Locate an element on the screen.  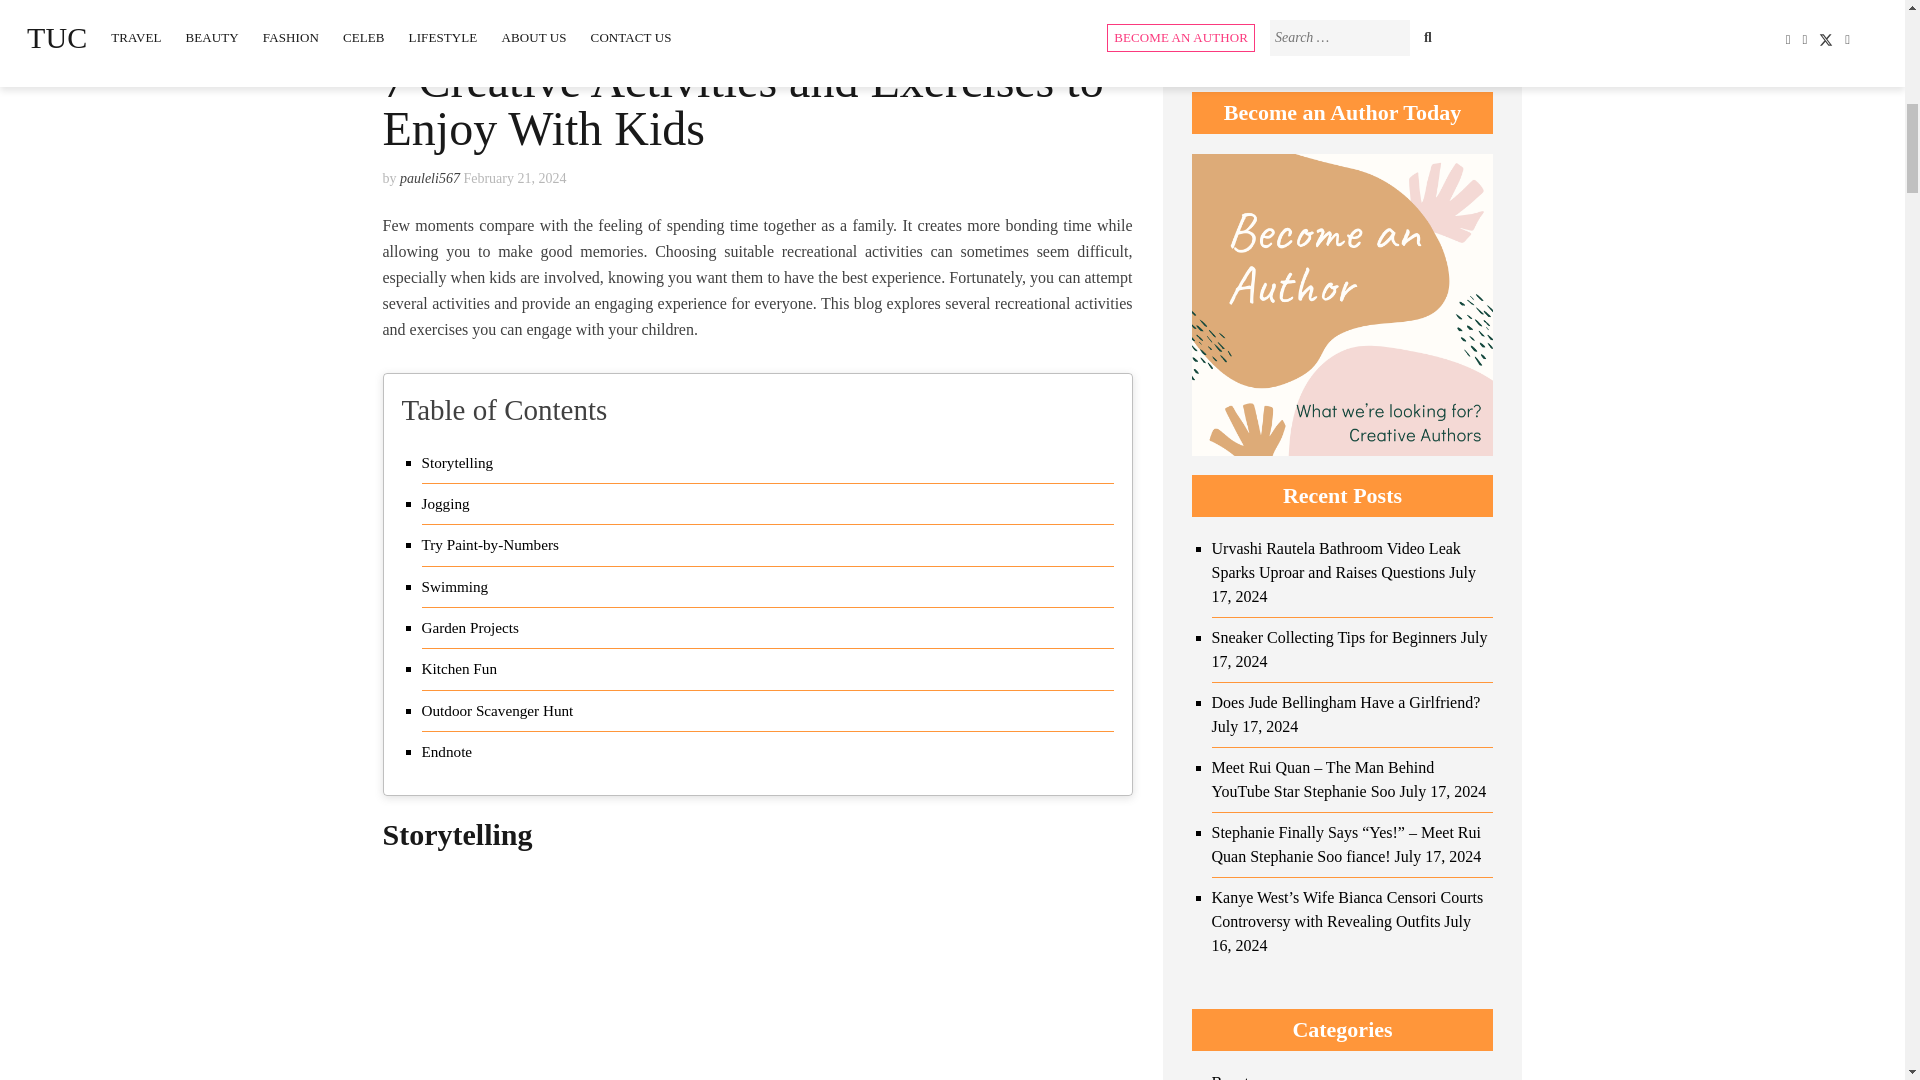
Storytelling is located at coordinates (458, 463).